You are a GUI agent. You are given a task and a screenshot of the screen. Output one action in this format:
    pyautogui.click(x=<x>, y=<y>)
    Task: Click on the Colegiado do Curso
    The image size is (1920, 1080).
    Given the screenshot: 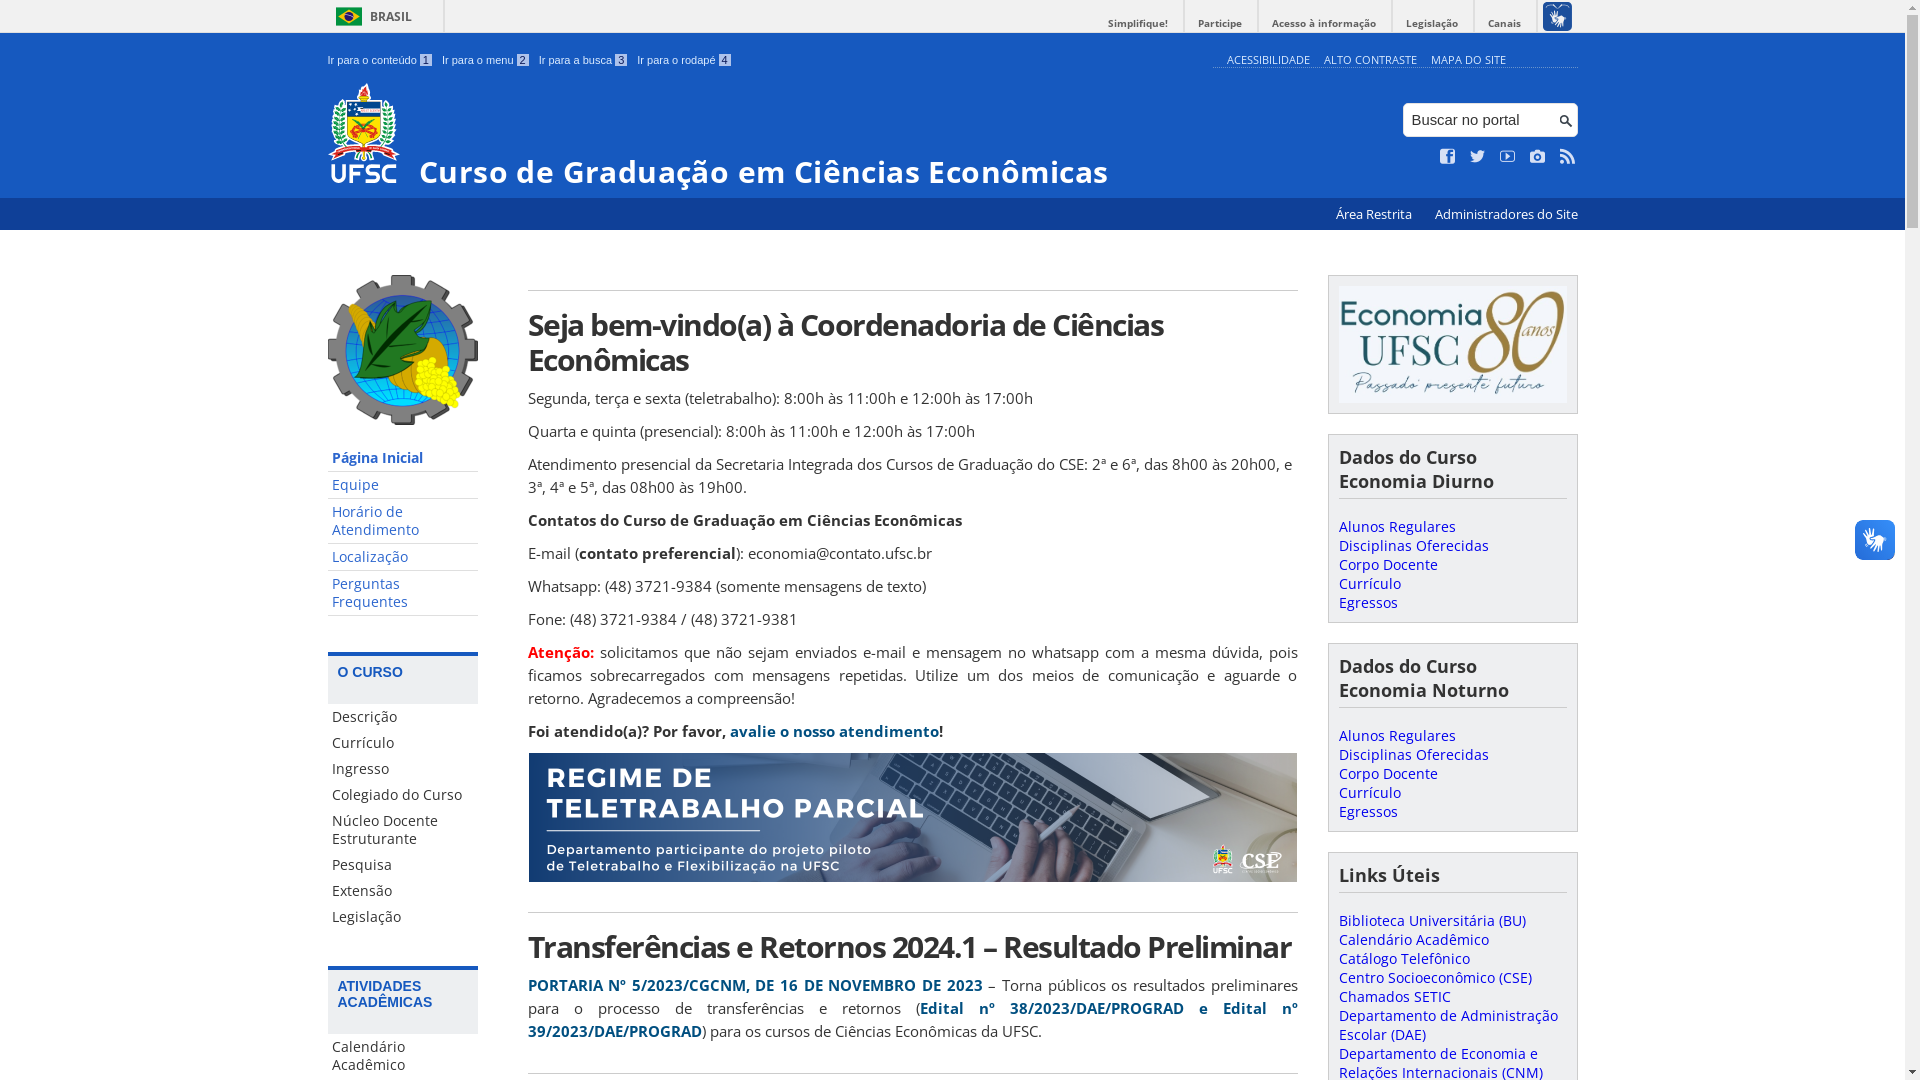 What is the action you would take?
    pyautogui.click(x=403, y=795)
    